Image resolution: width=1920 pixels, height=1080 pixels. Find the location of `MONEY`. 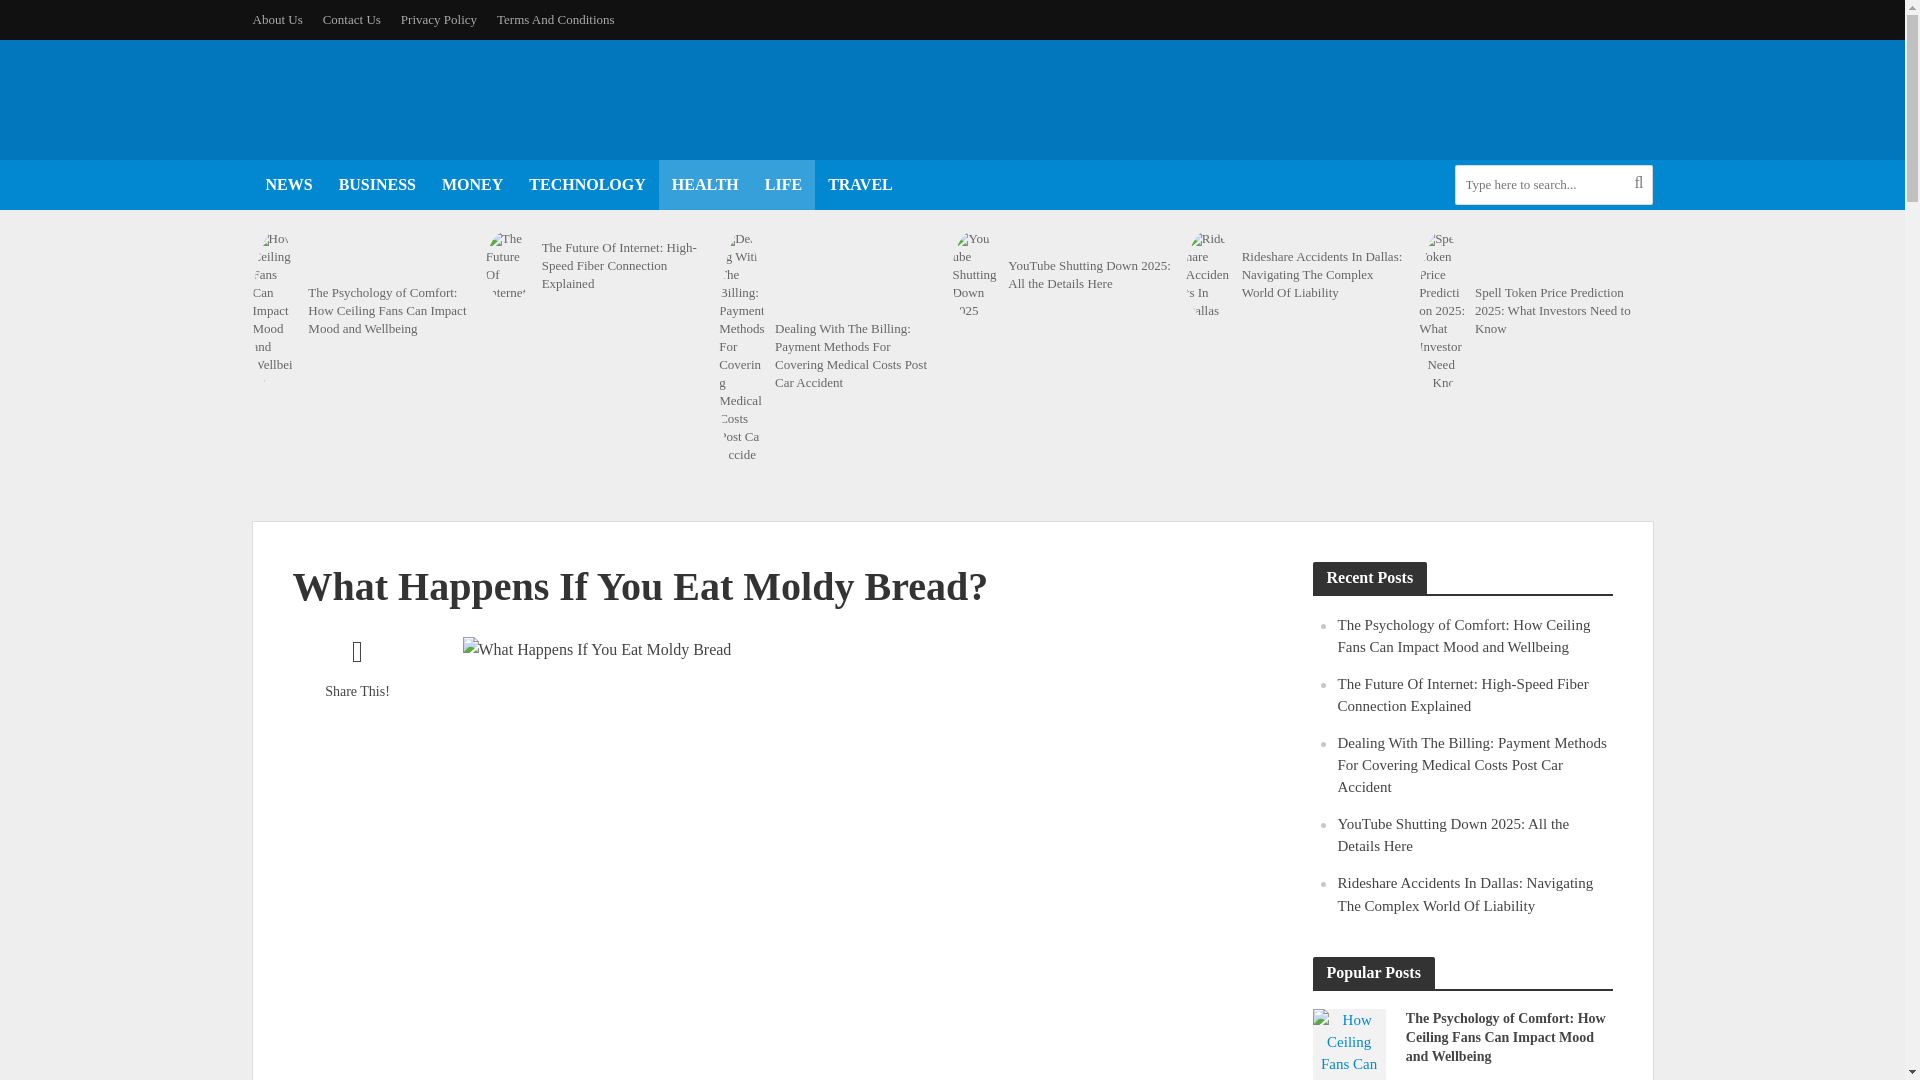

MONEY is located at coordinates (472, 184).